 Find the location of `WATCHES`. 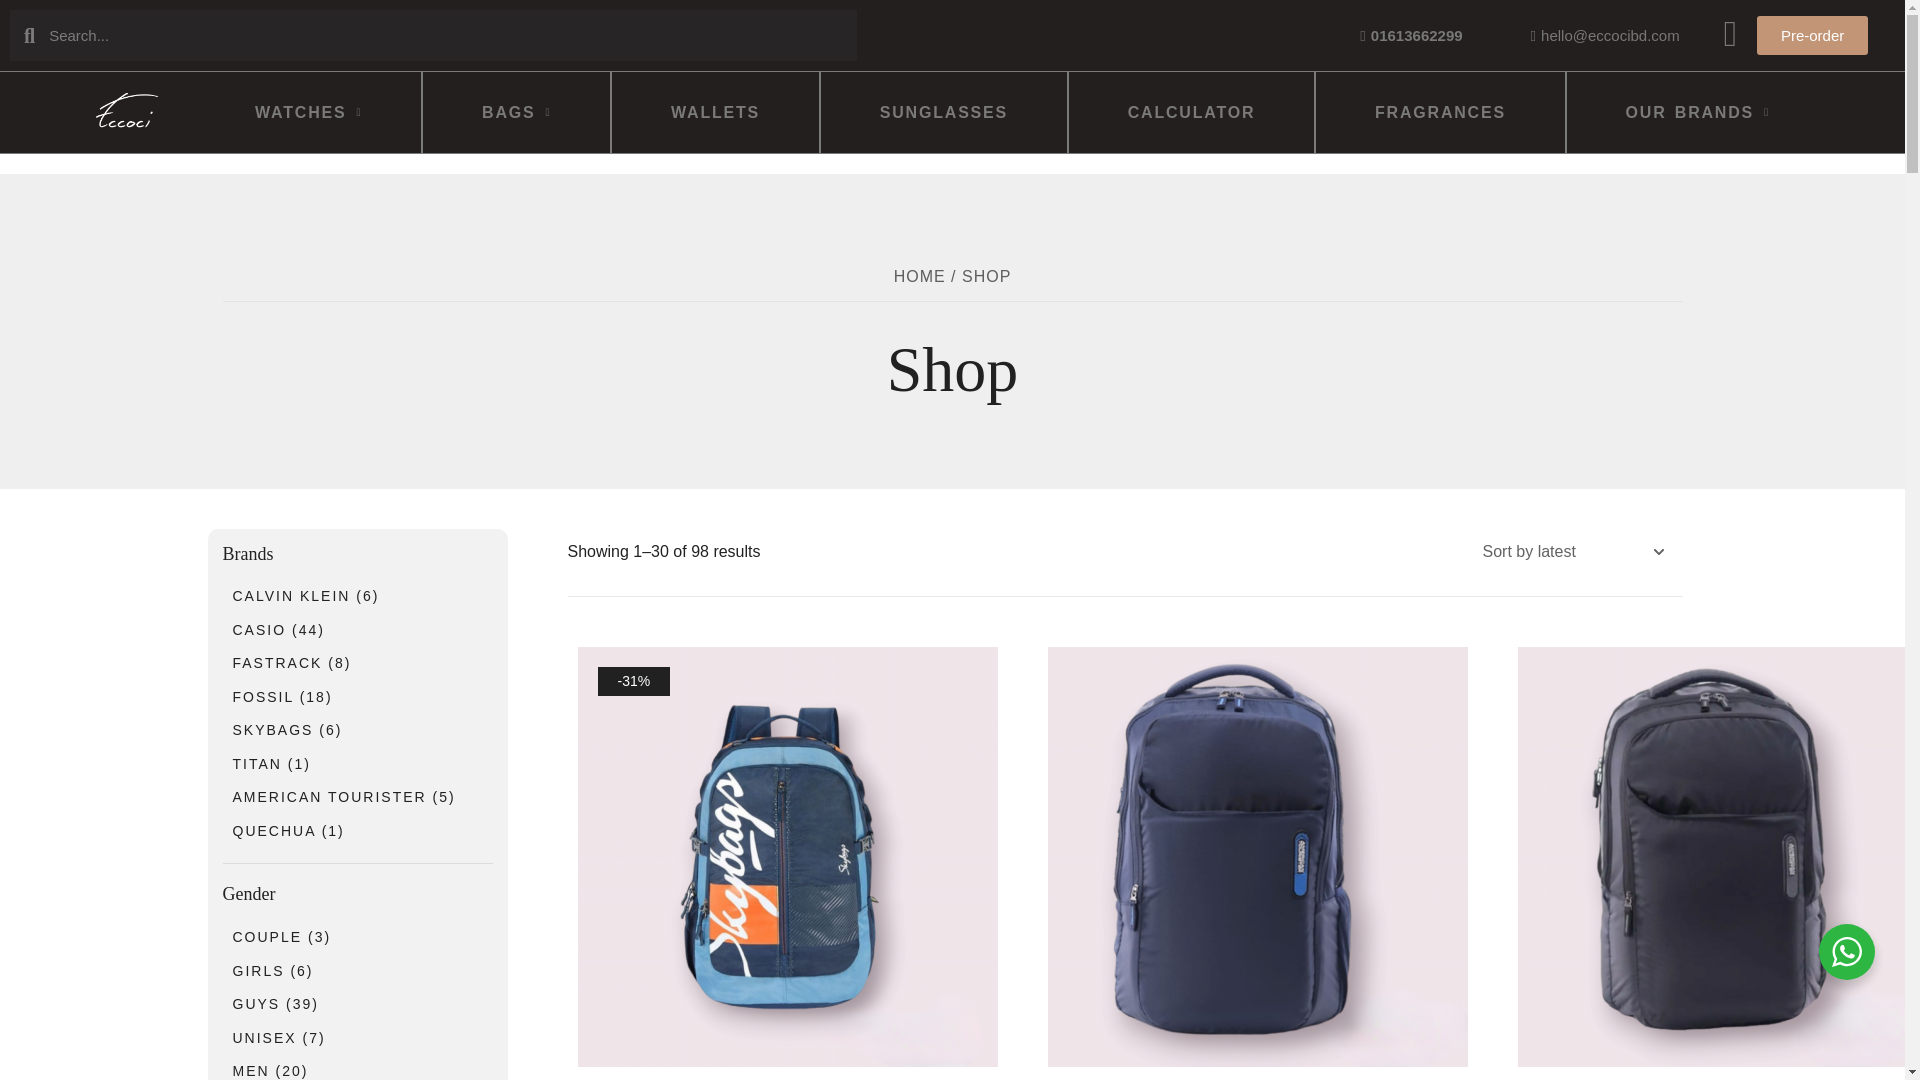

WATCHES is located at coordinates (308, 64).